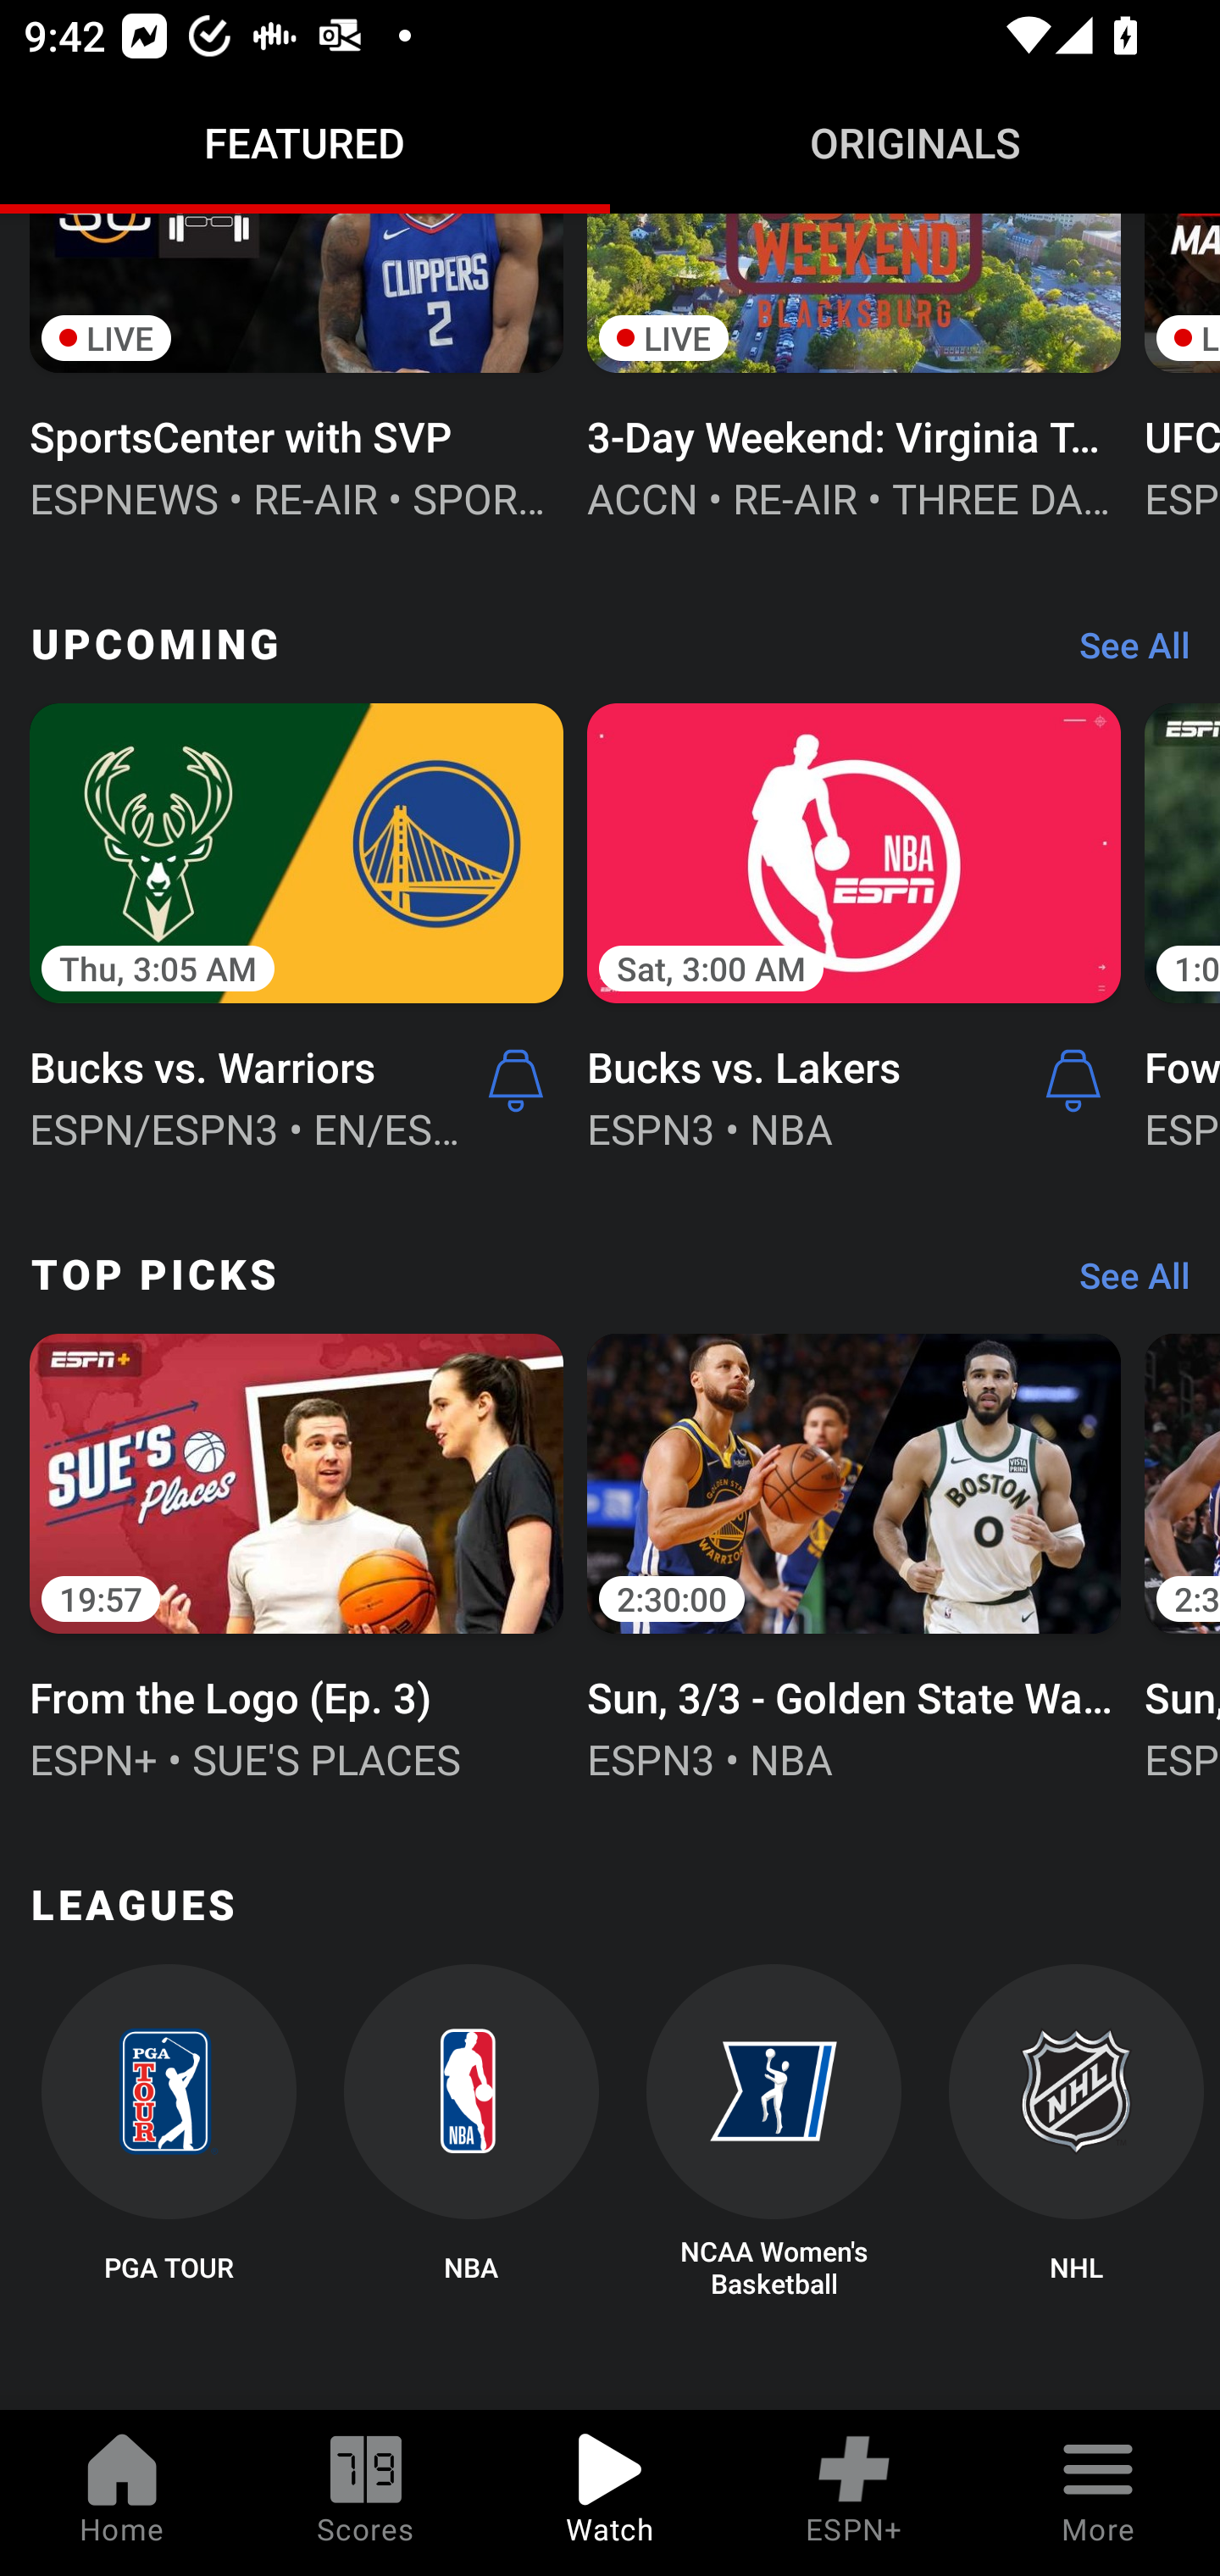 The height and width of the screenshot is (2576, 1220). Describe the element at coordinates (122, 2493) in the screenshot. I see `Home` at that location.